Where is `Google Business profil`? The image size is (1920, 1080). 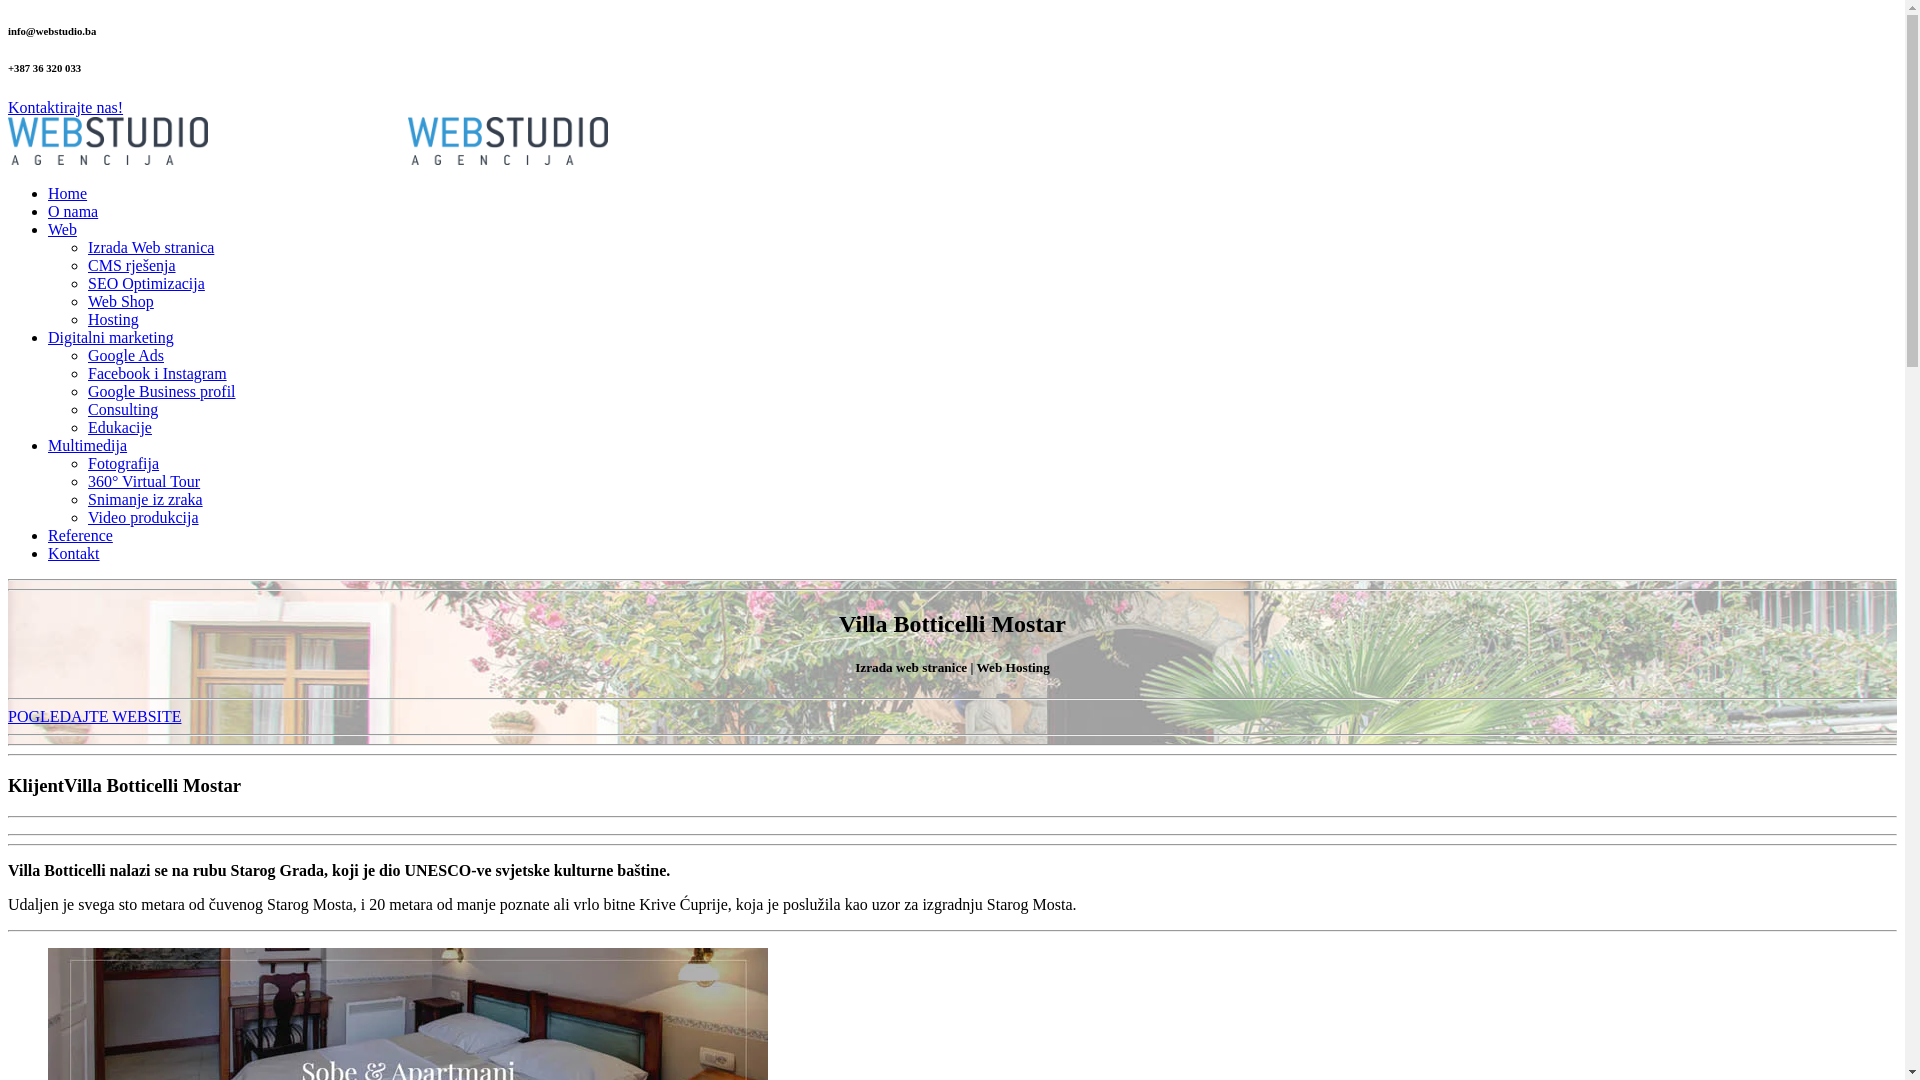 Google Business profil is located at coordinates (162, 392).